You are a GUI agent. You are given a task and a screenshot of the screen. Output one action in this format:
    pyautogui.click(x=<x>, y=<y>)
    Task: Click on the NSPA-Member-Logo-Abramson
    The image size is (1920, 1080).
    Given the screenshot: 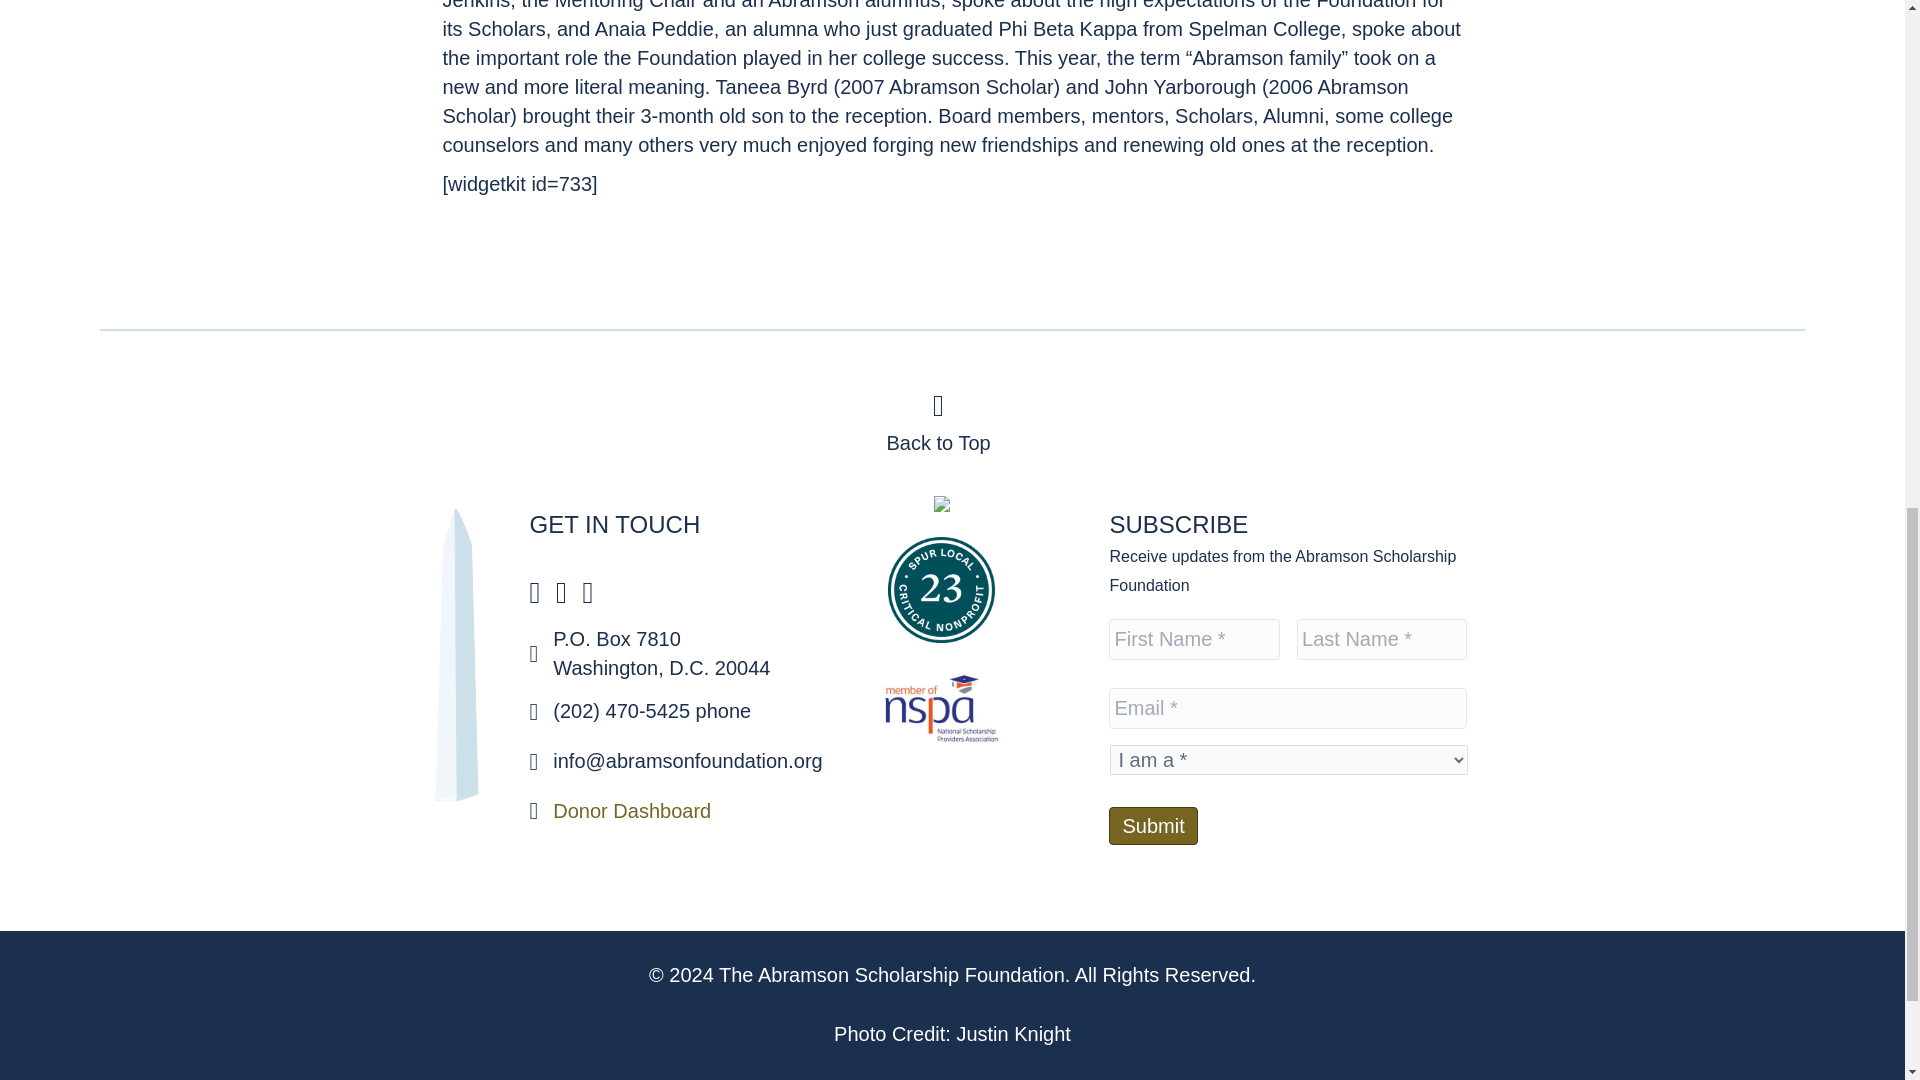 What is the action you would take?
    pyautogui.click(x=940, y=710)
    